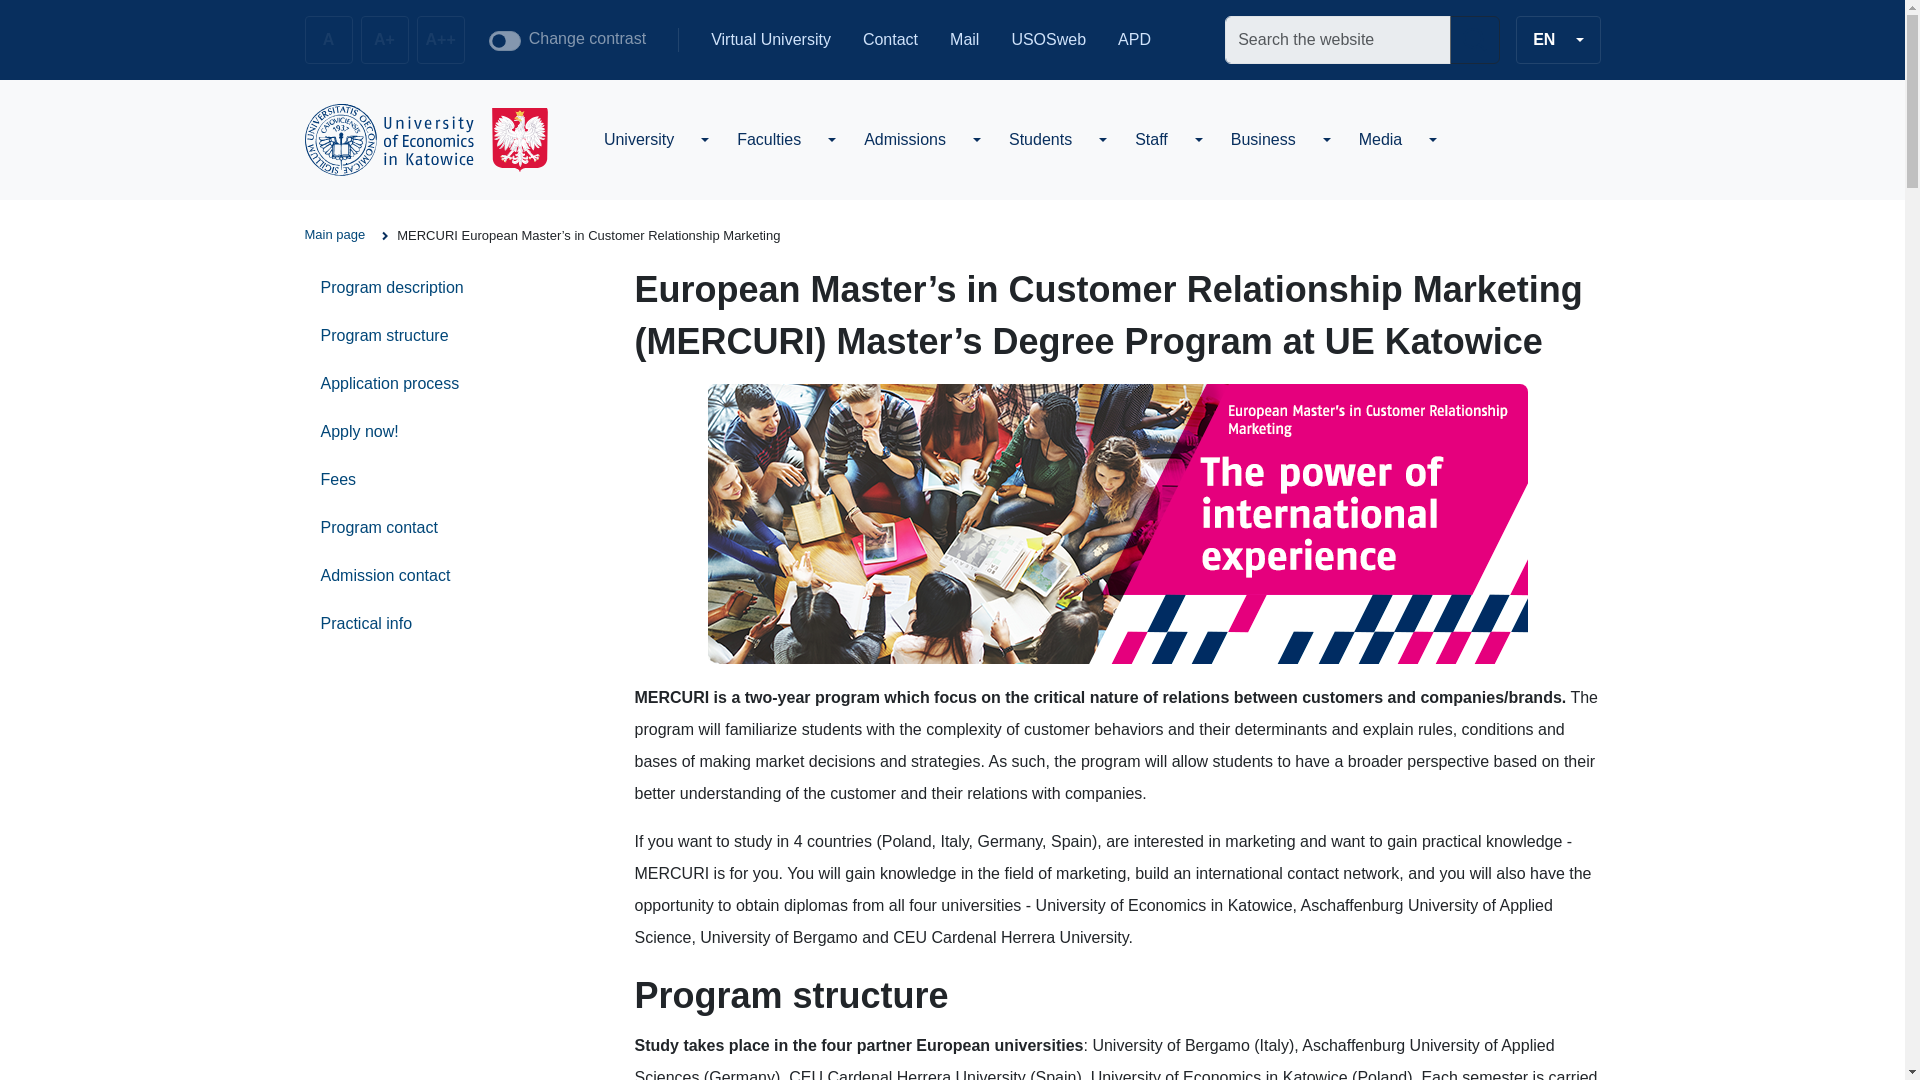  I want to click on APD, so click(1134, 39).